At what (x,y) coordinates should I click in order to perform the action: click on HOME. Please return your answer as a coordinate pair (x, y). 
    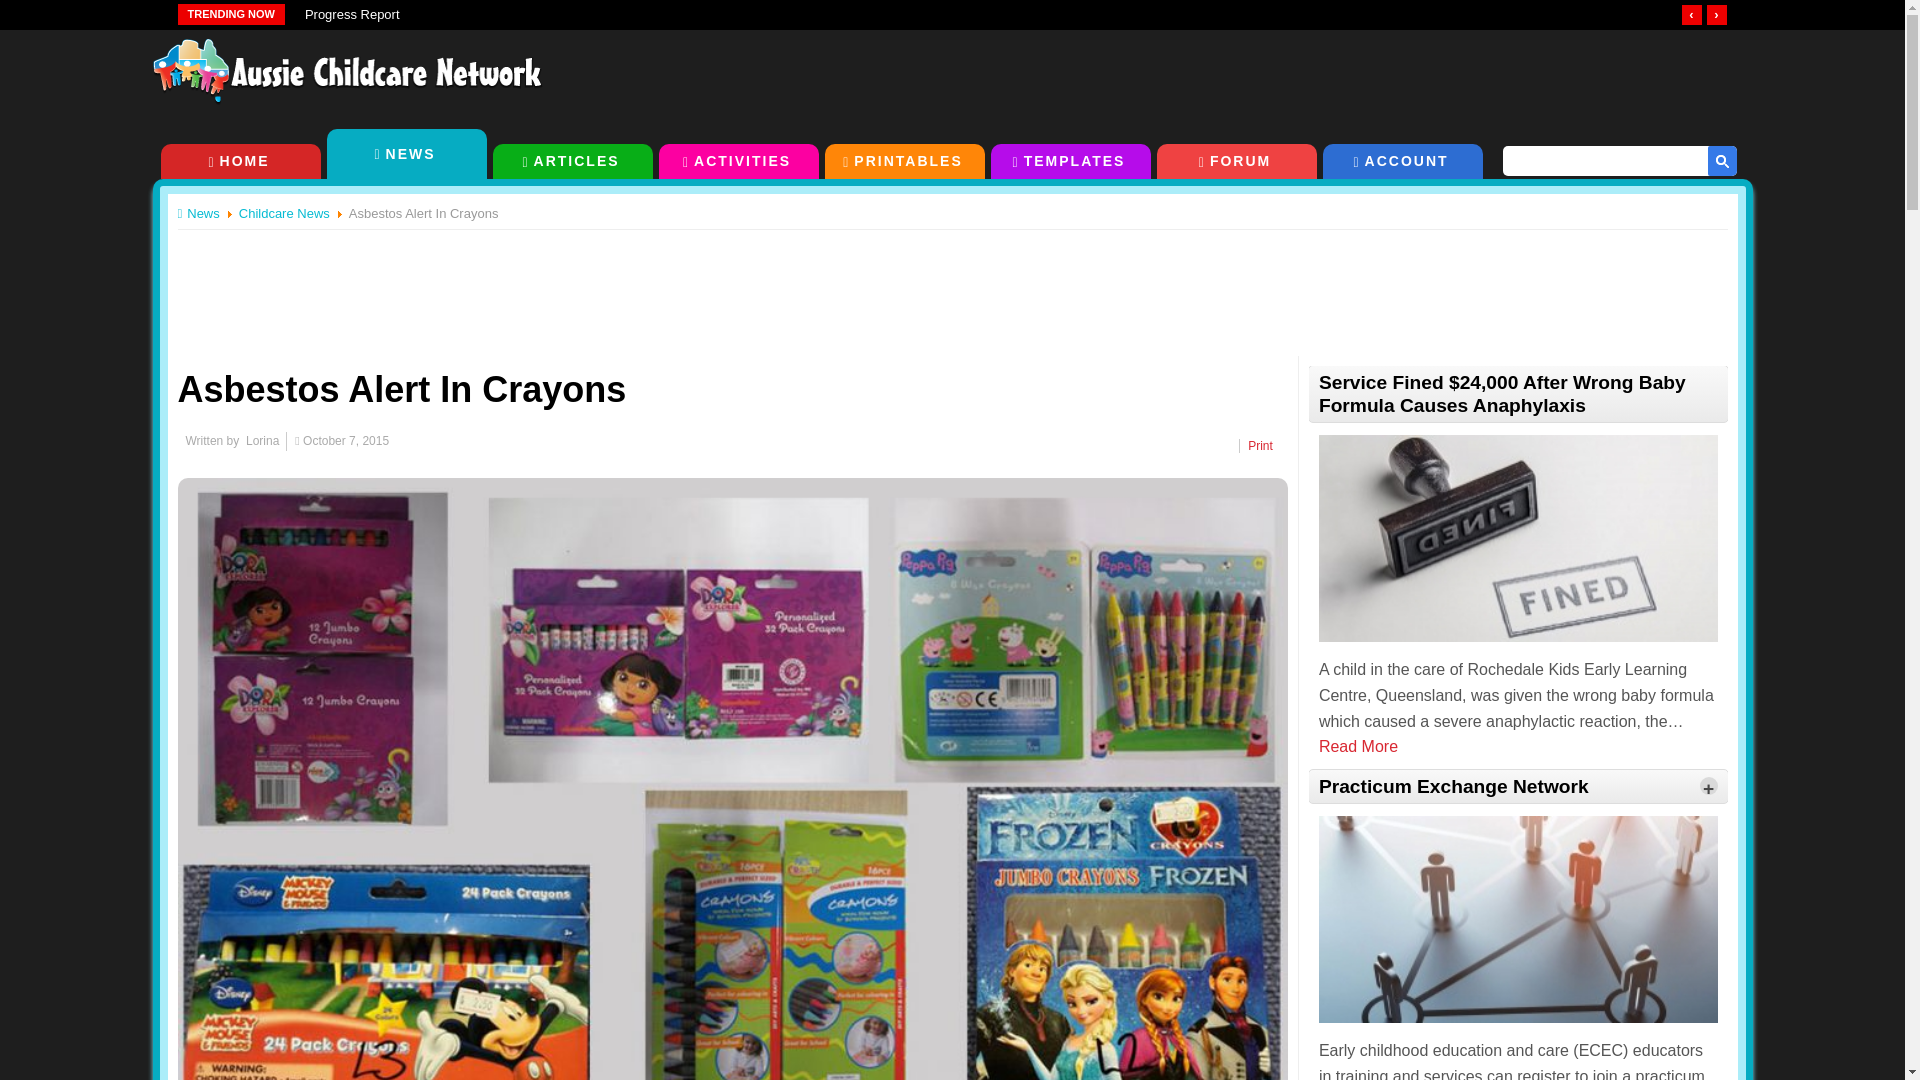
    Looking at the image, I should click on (240, 161).